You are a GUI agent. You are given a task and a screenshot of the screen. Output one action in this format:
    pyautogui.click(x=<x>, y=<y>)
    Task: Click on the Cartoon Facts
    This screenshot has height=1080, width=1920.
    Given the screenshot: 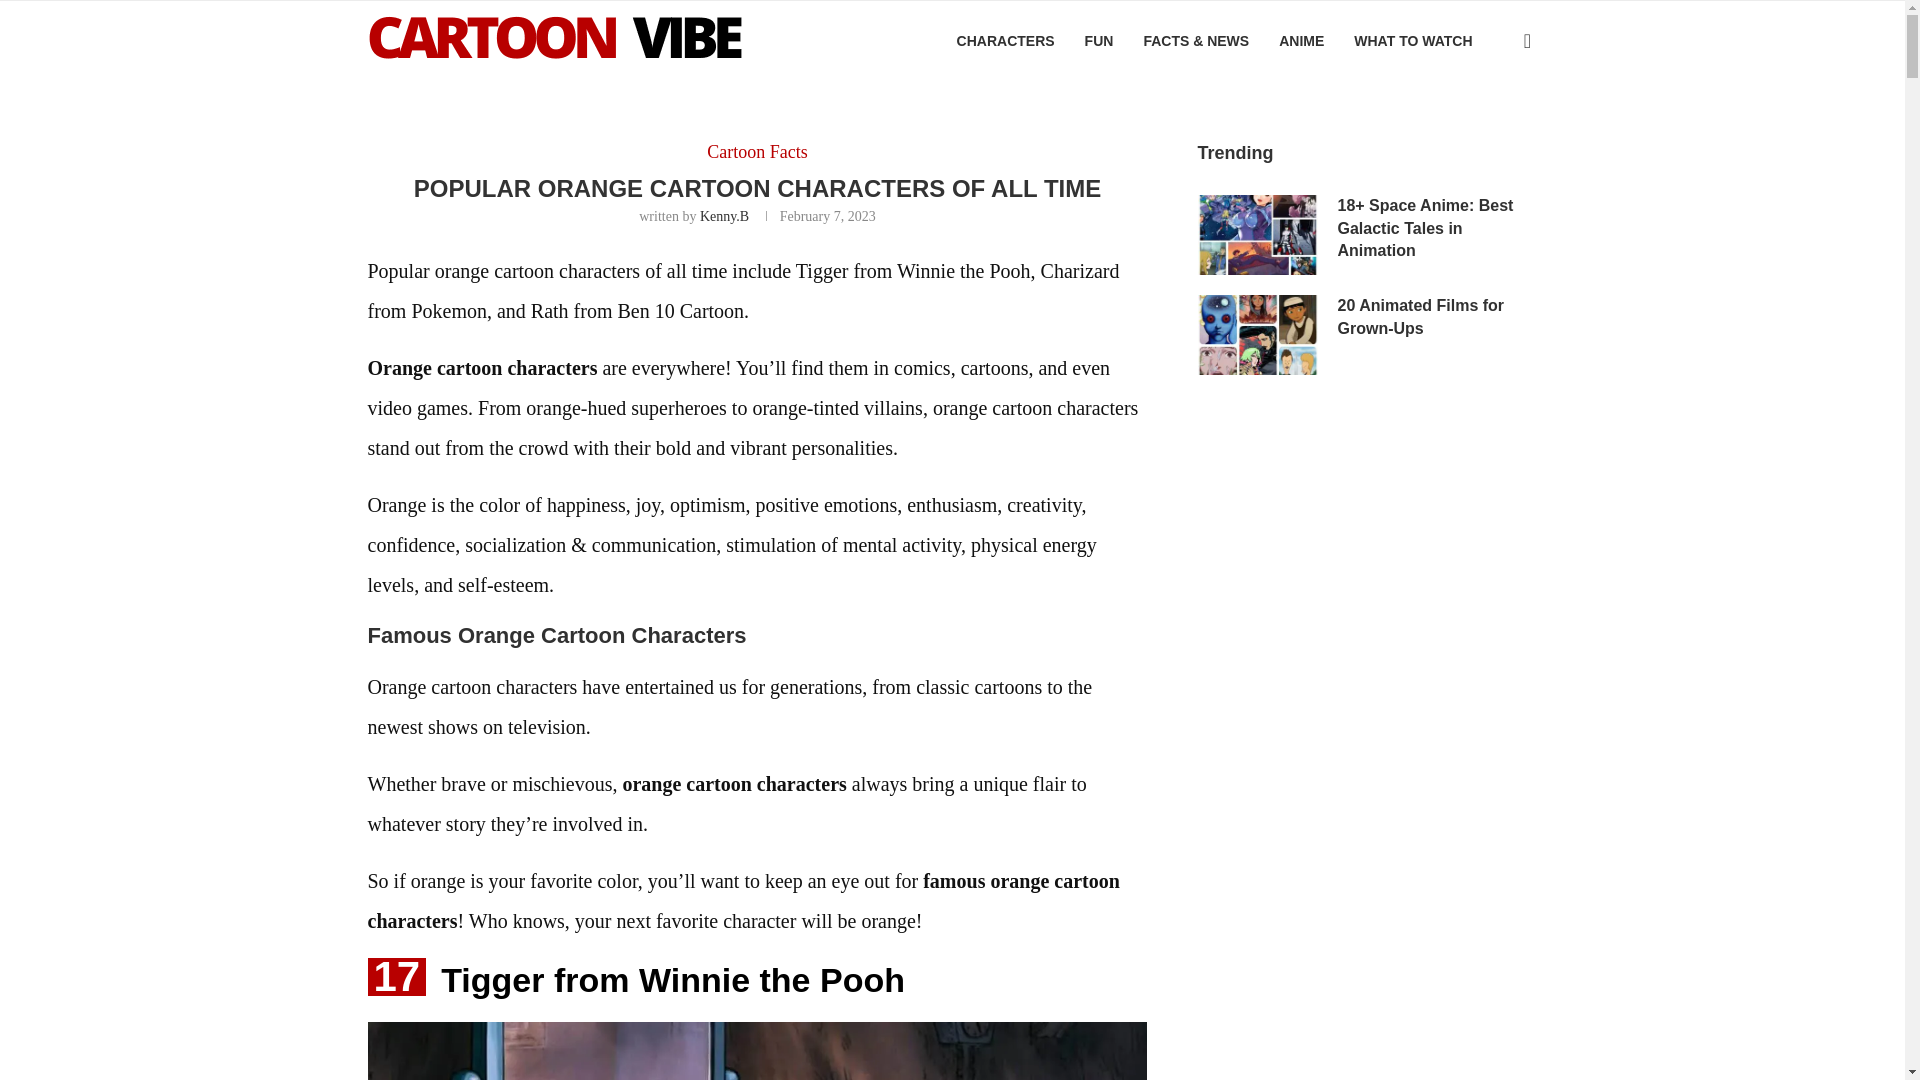 What is the action you would take?
    pyautogui.click(x=757, y=152)
    